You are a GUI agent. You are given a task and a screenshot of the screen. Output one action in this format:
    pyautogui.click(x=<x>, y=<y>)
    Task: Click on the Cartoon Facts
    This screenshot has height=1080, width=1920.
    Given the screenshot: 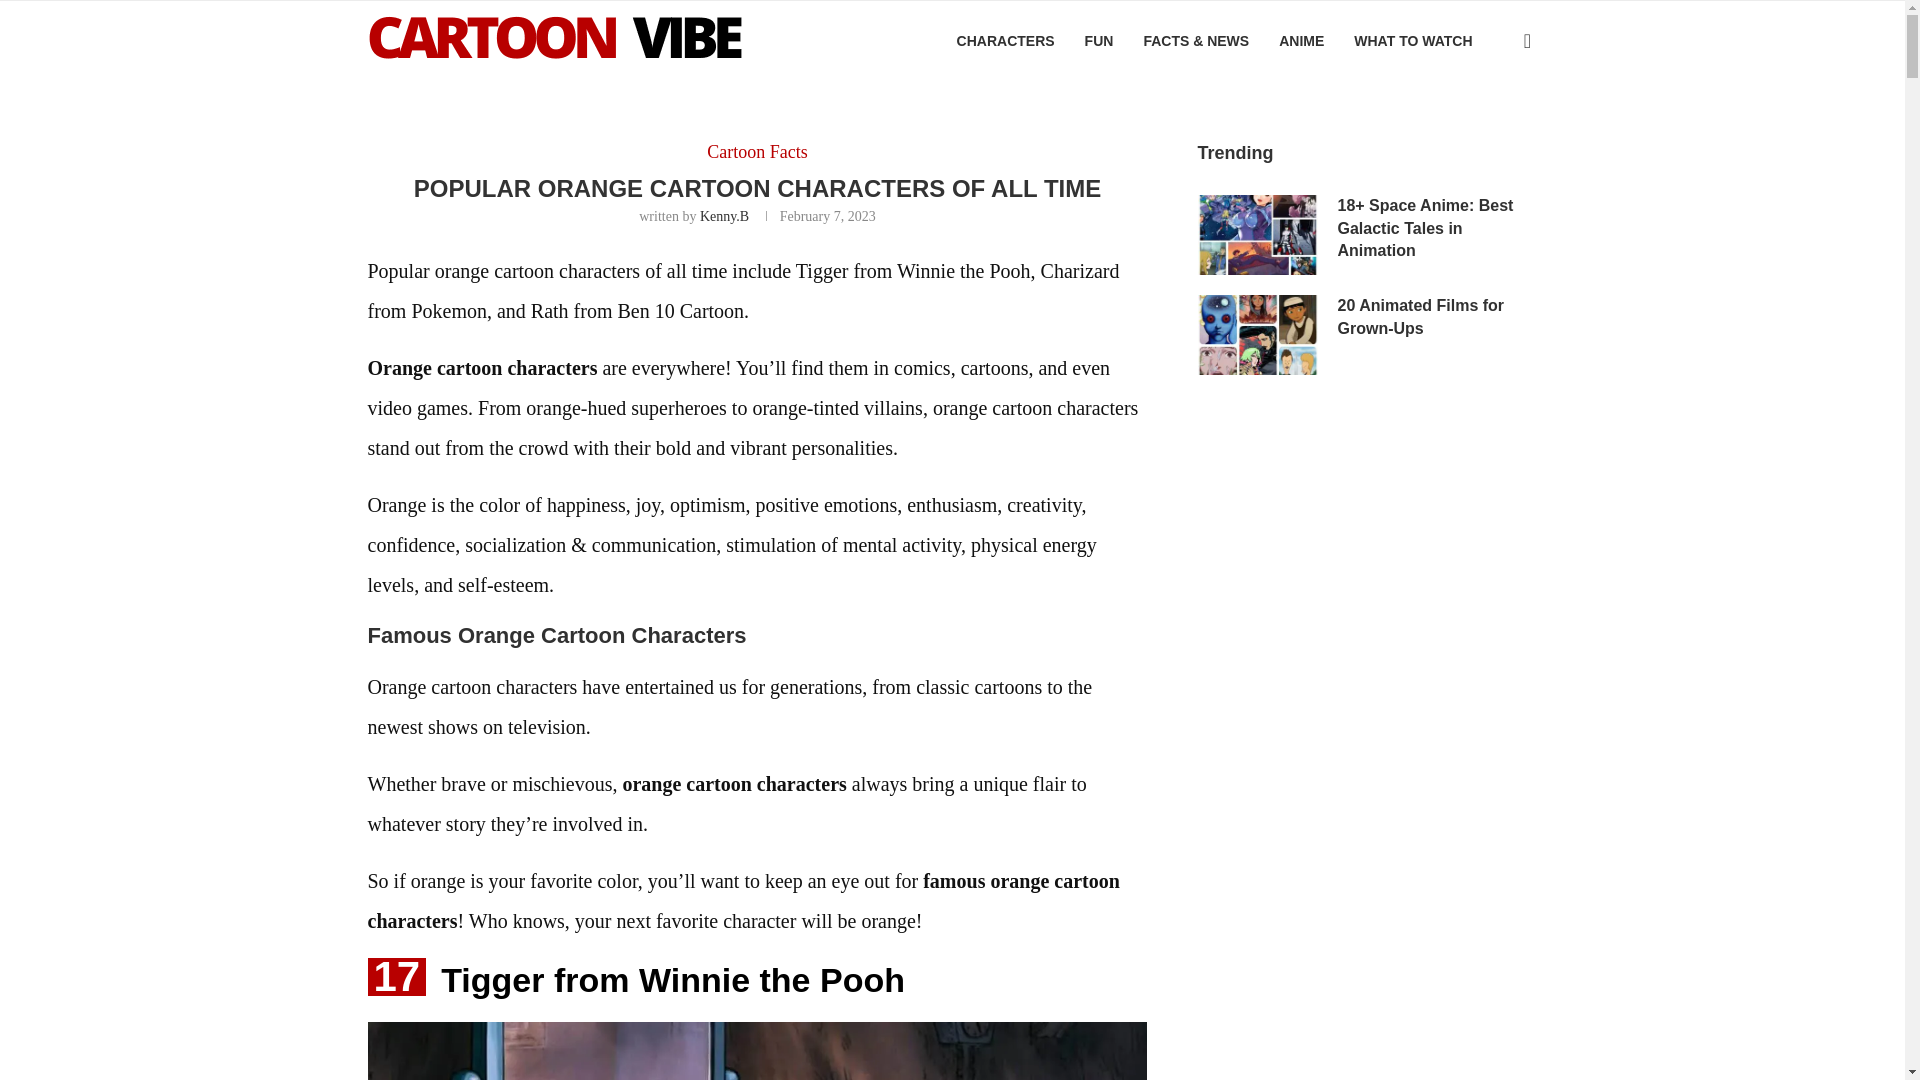 What is the action you would take?
    pyautogui.click(x=757, y=152)
    